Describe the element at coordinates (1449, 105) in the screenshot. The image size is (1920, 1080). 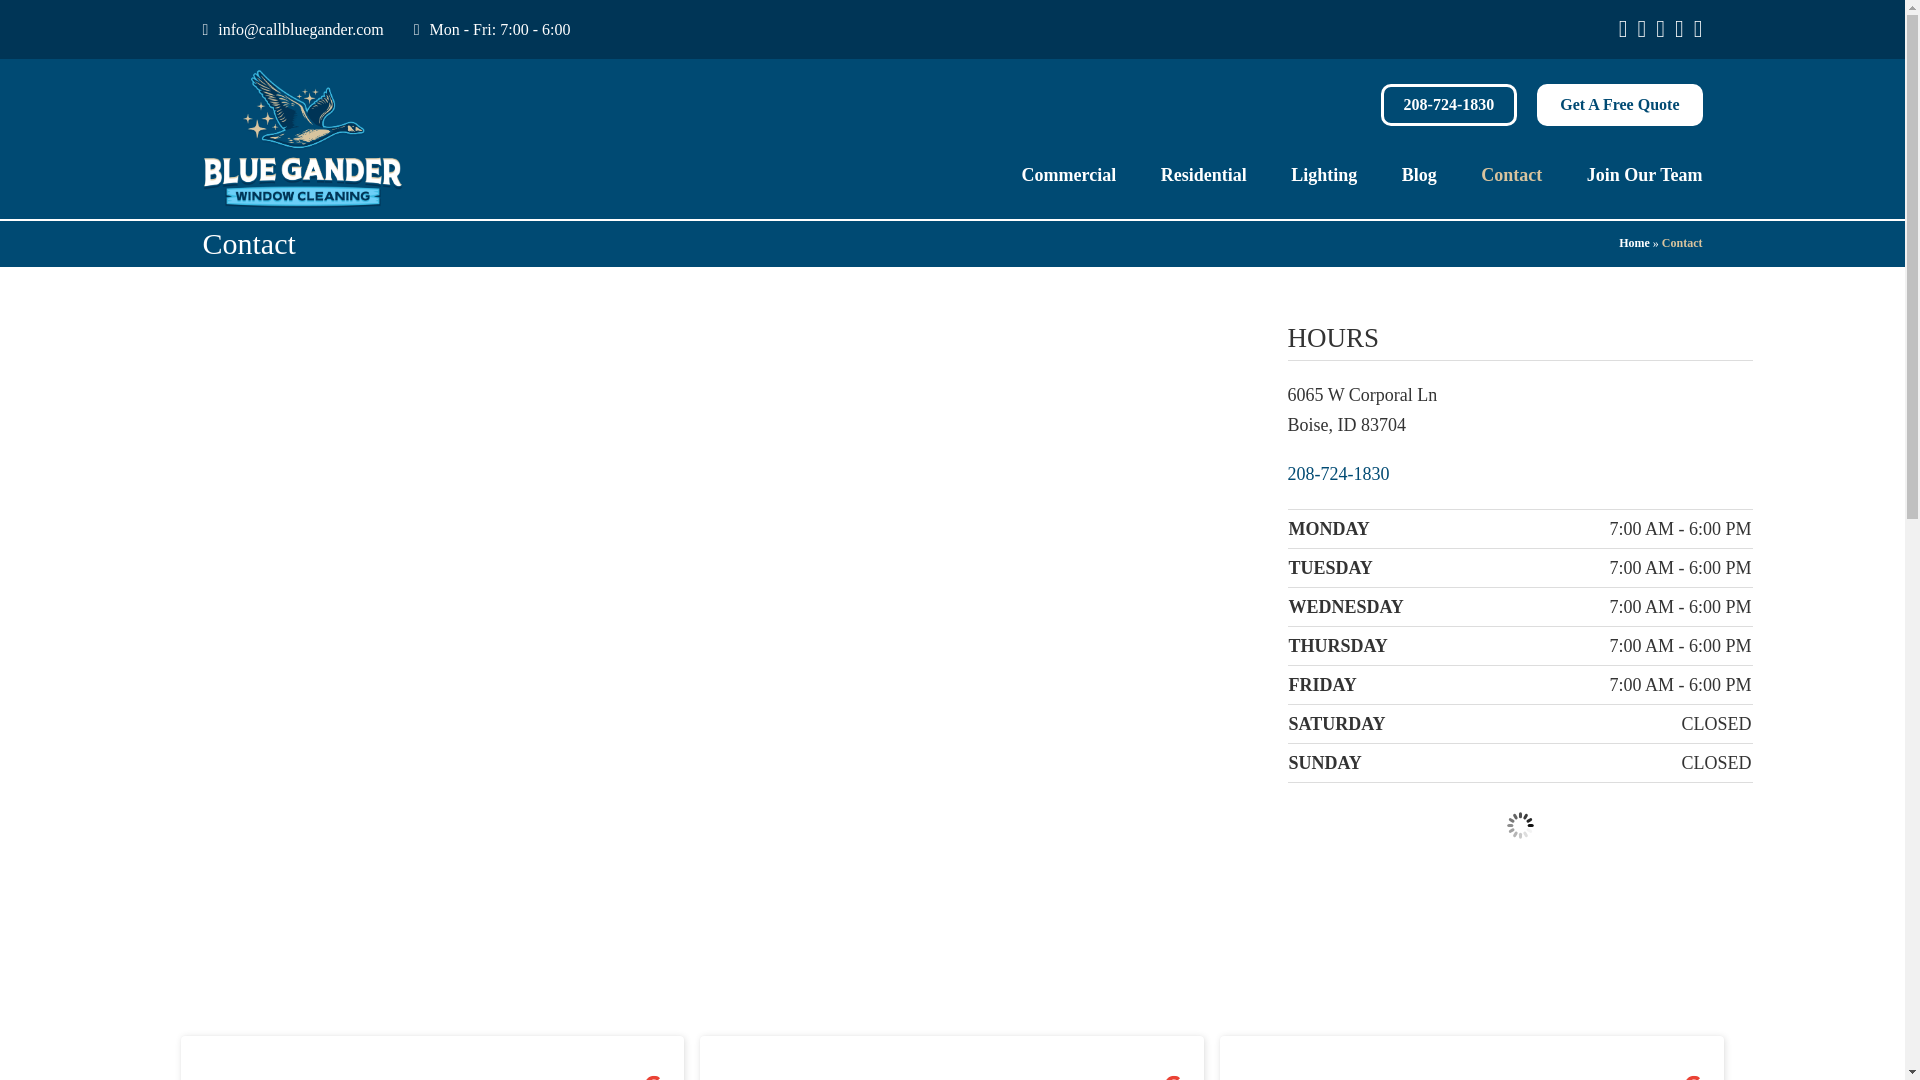
I see `208-724-1830` at that location.